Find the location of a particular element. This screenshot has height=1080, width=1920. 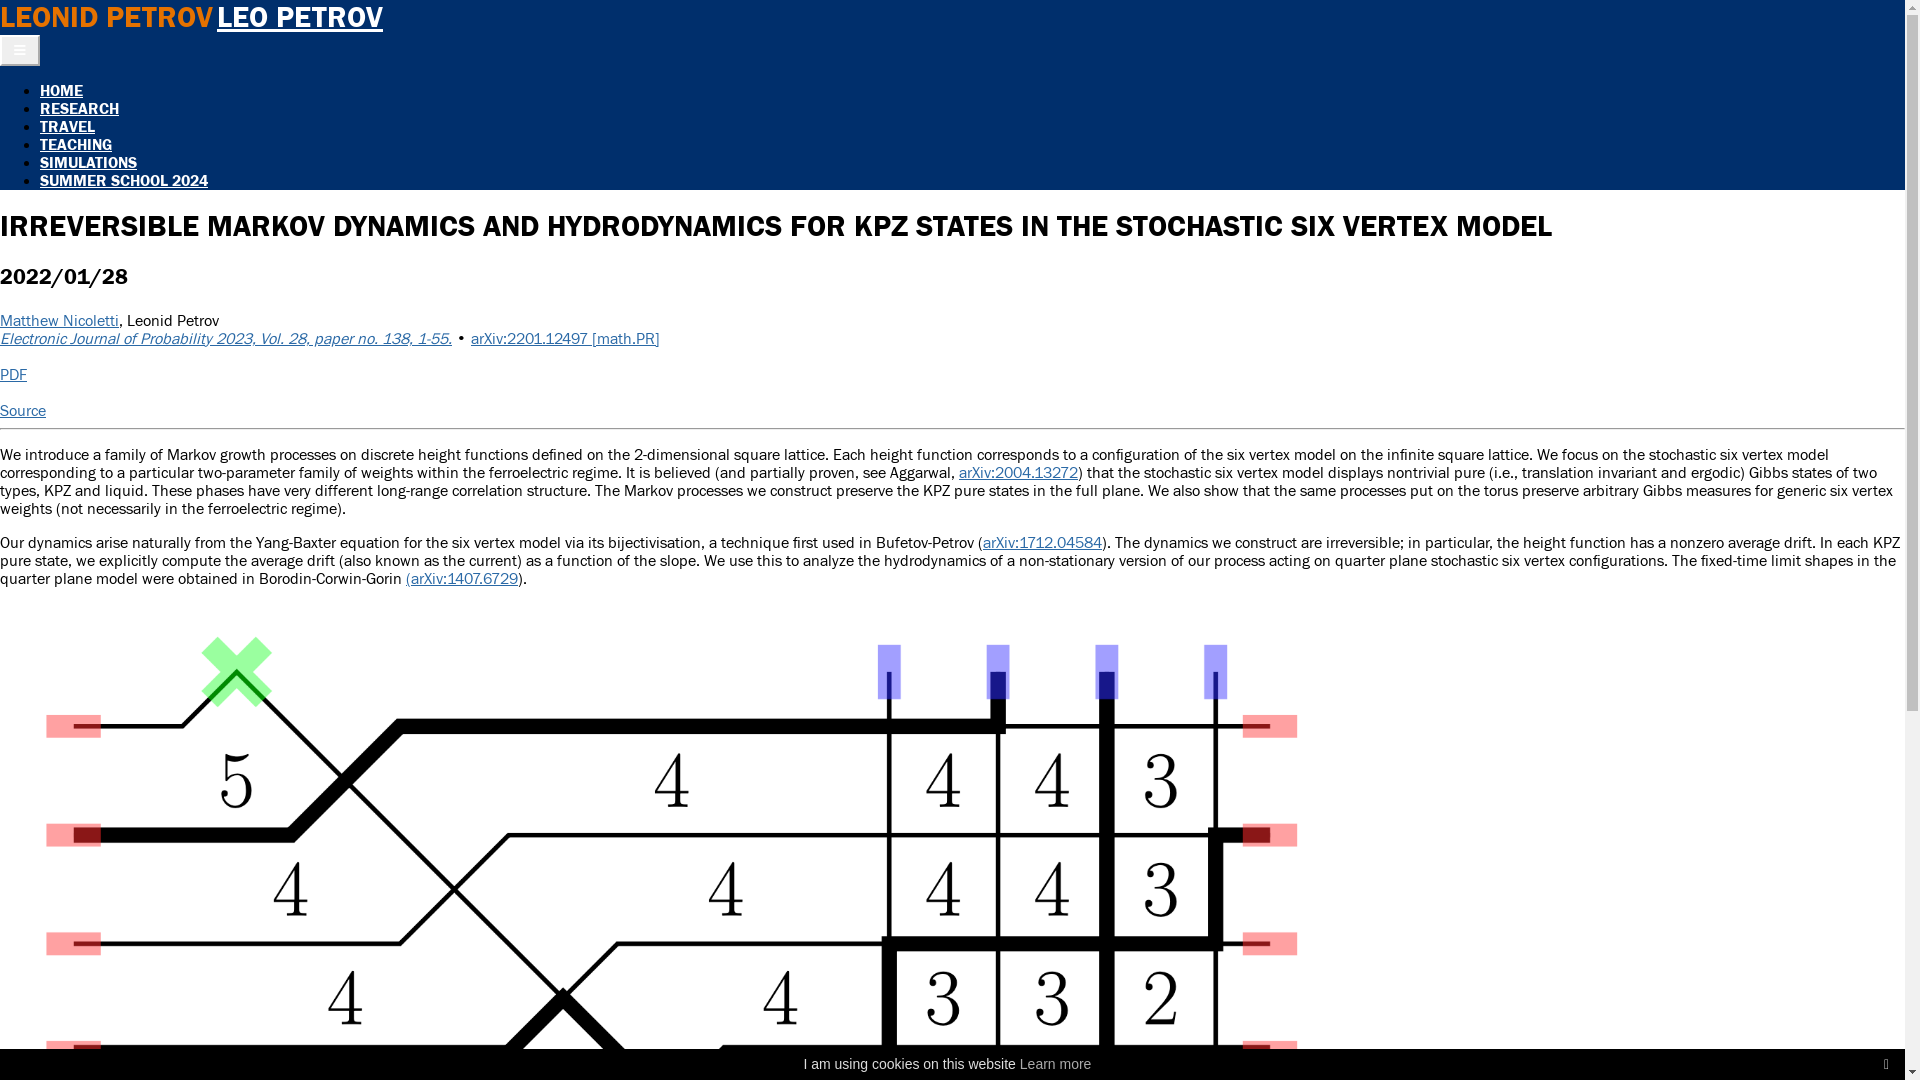

Learn more is located at coordinates (1056, 1064).